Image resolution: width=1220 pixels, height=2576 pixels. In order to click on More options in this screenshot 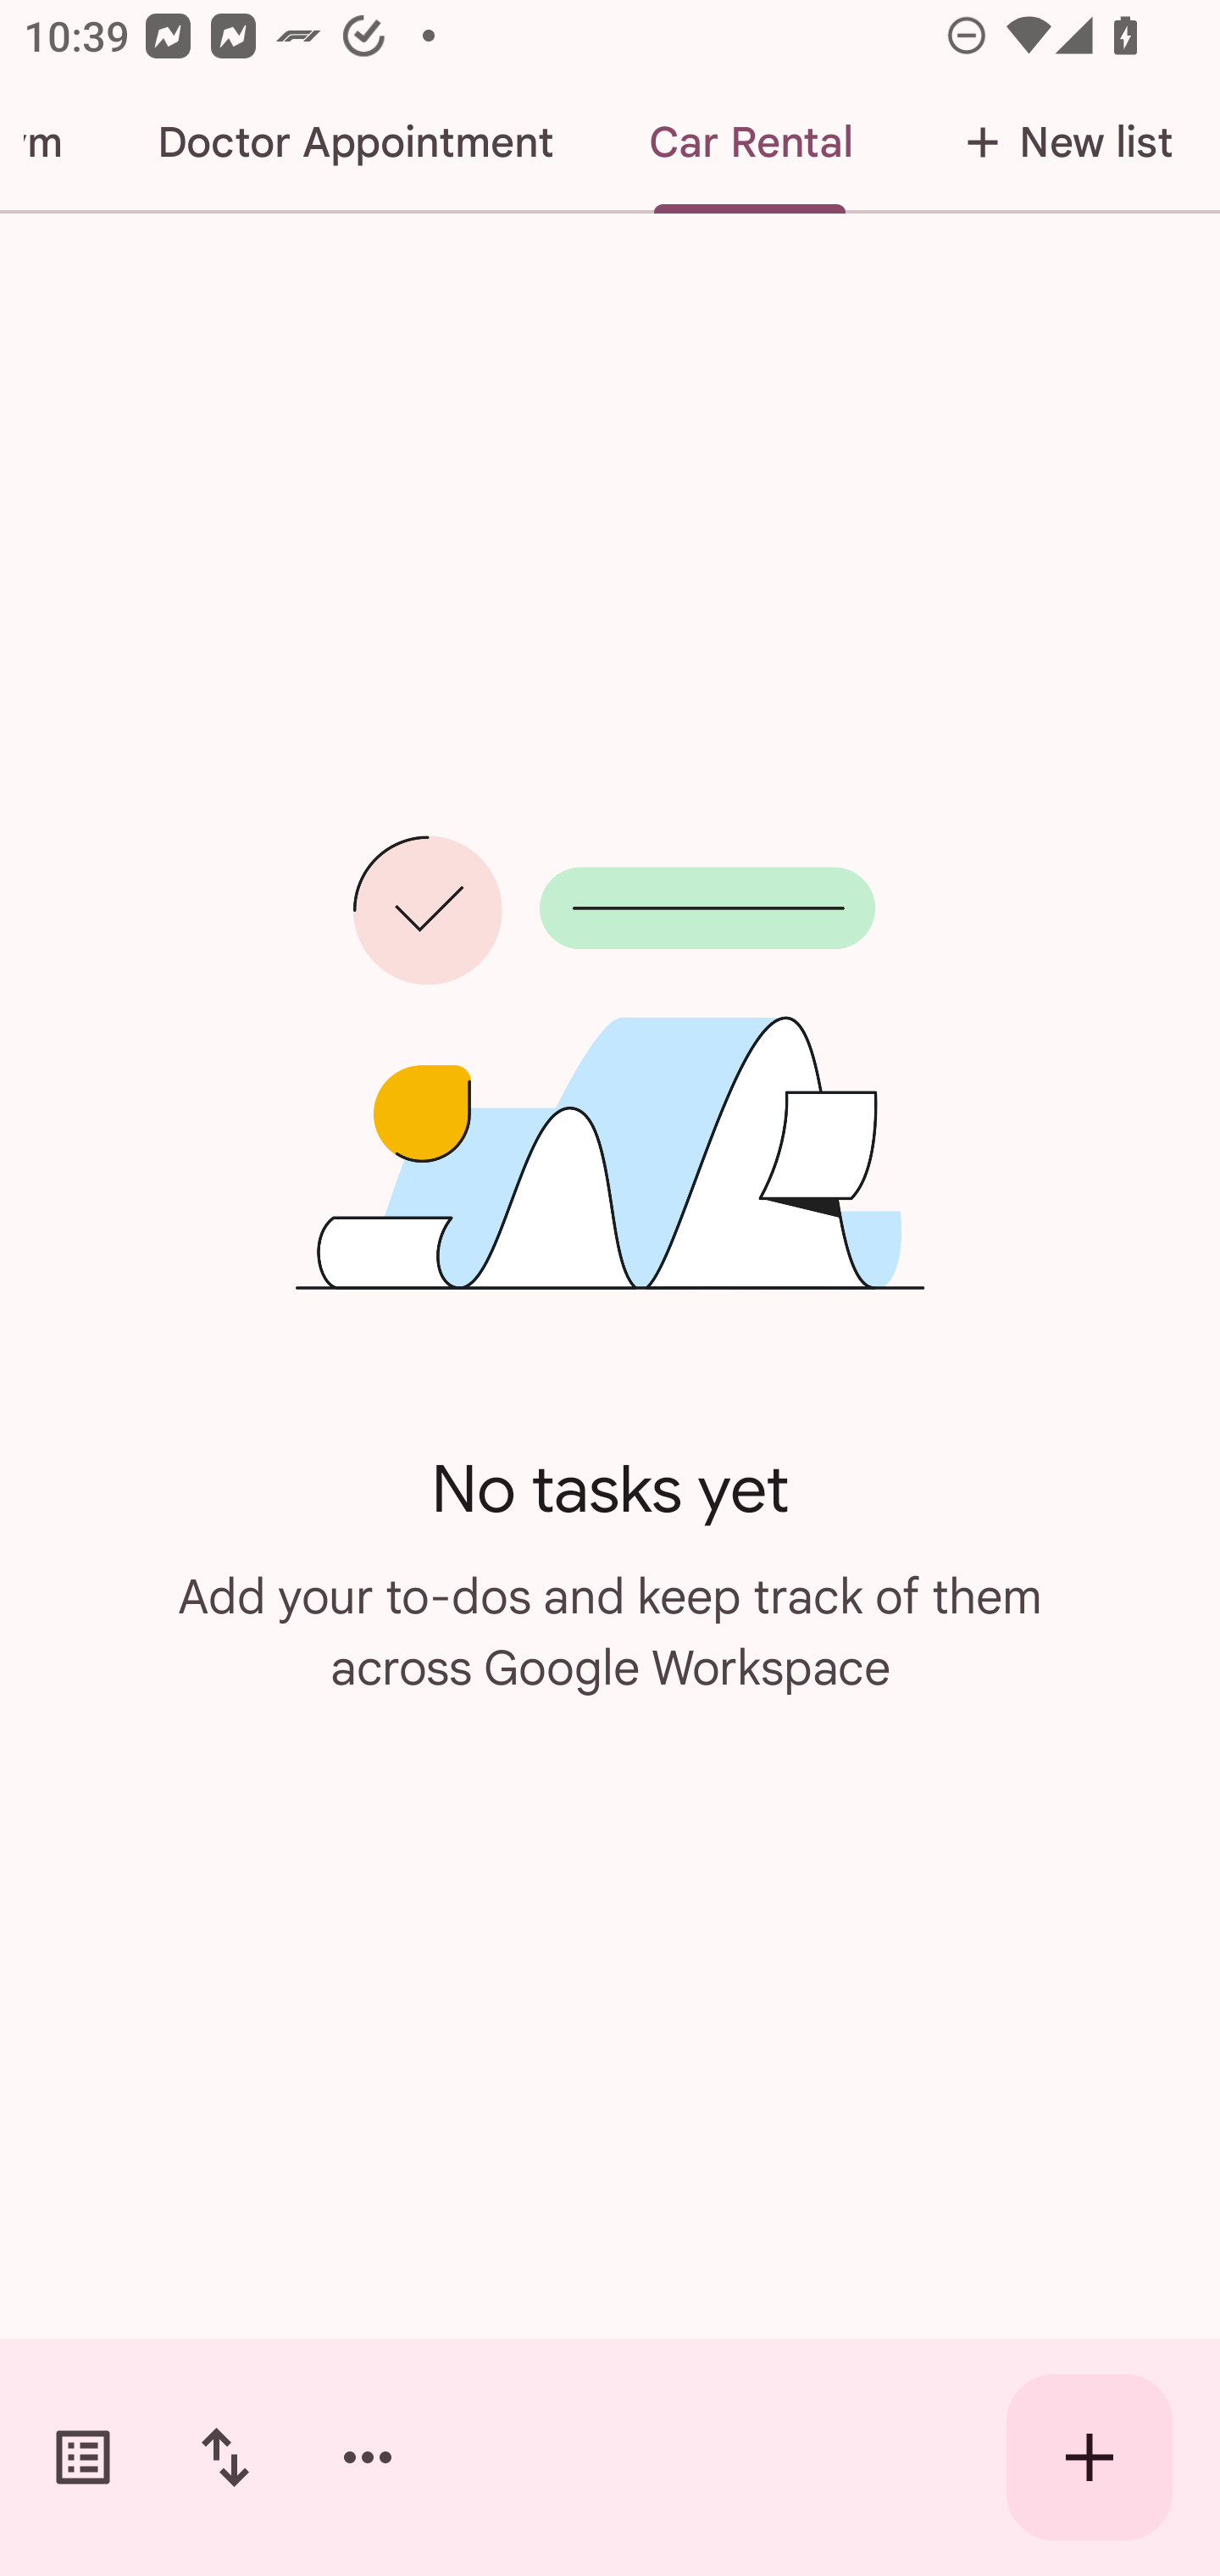, I will do `click(368, 2457)`.